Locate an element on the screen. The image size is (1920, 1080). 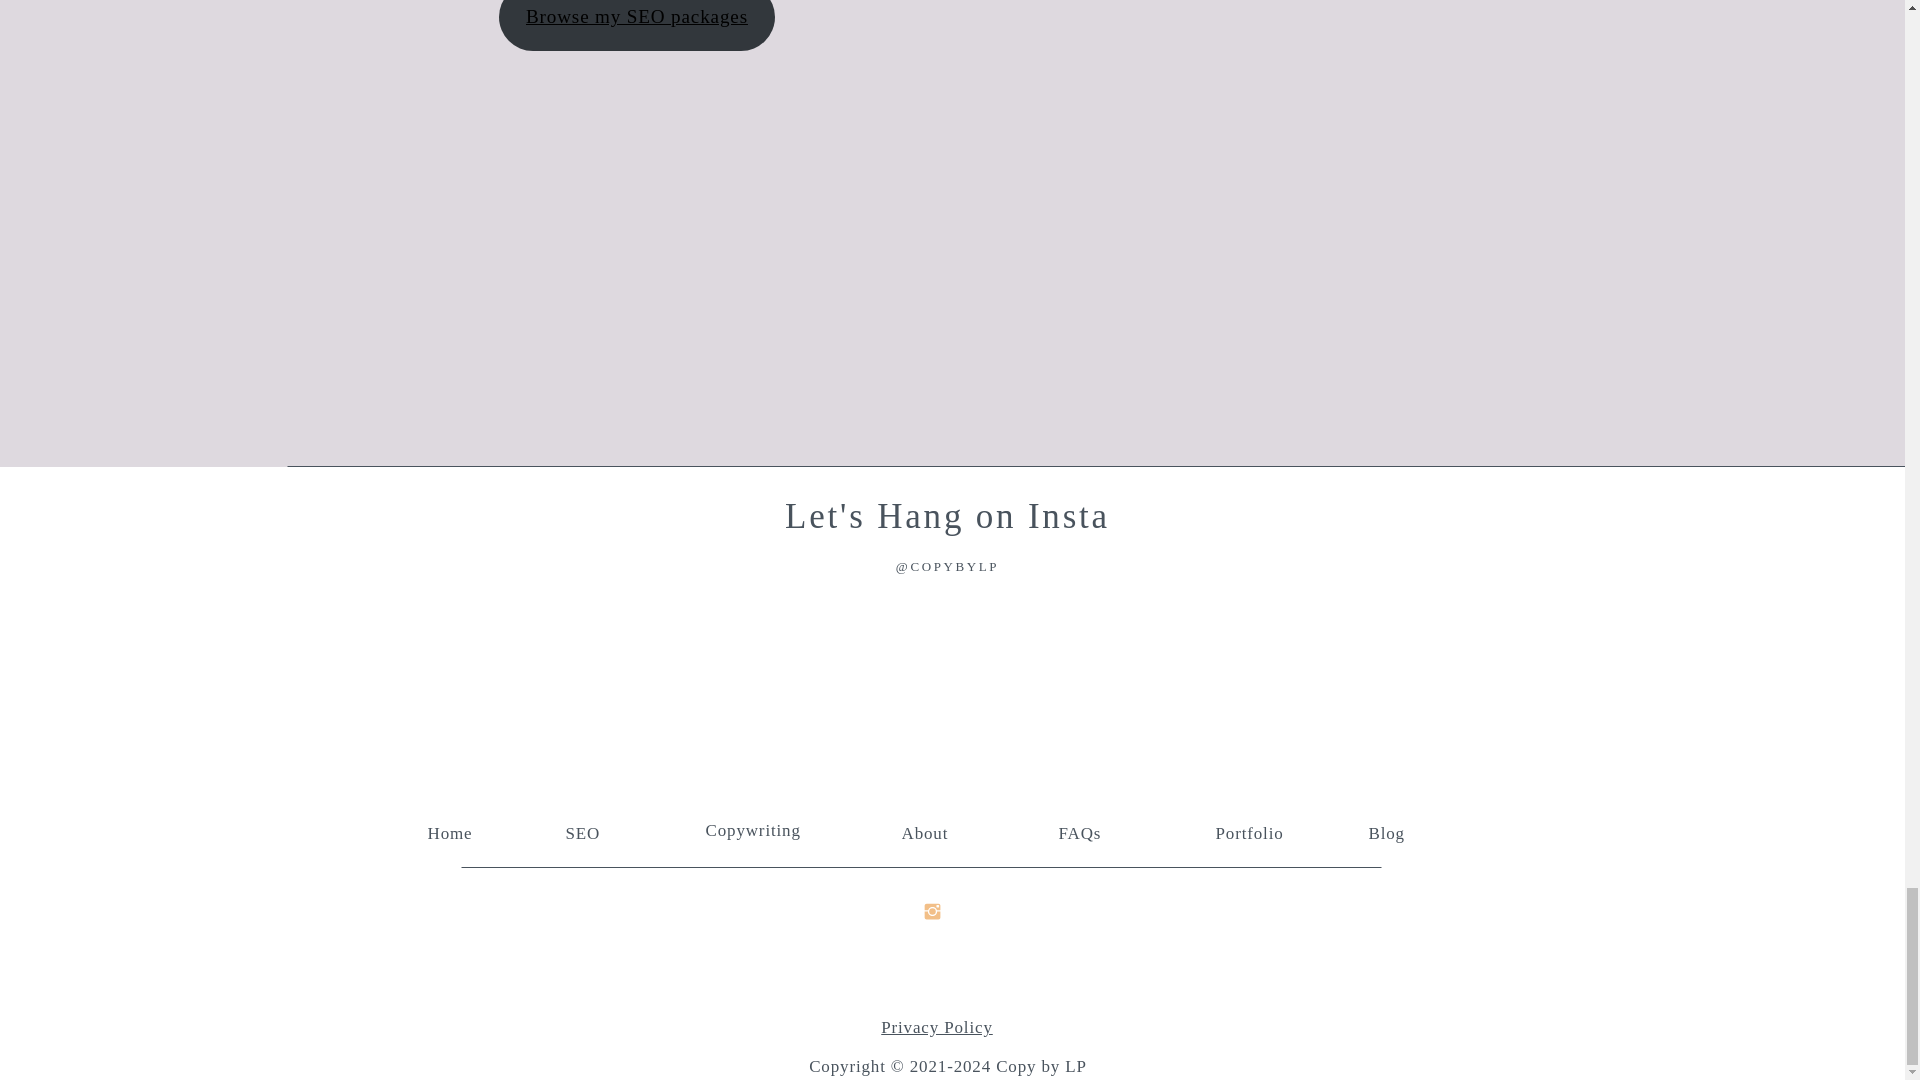
Privacy Policy is located at coordinates (936, 1027).